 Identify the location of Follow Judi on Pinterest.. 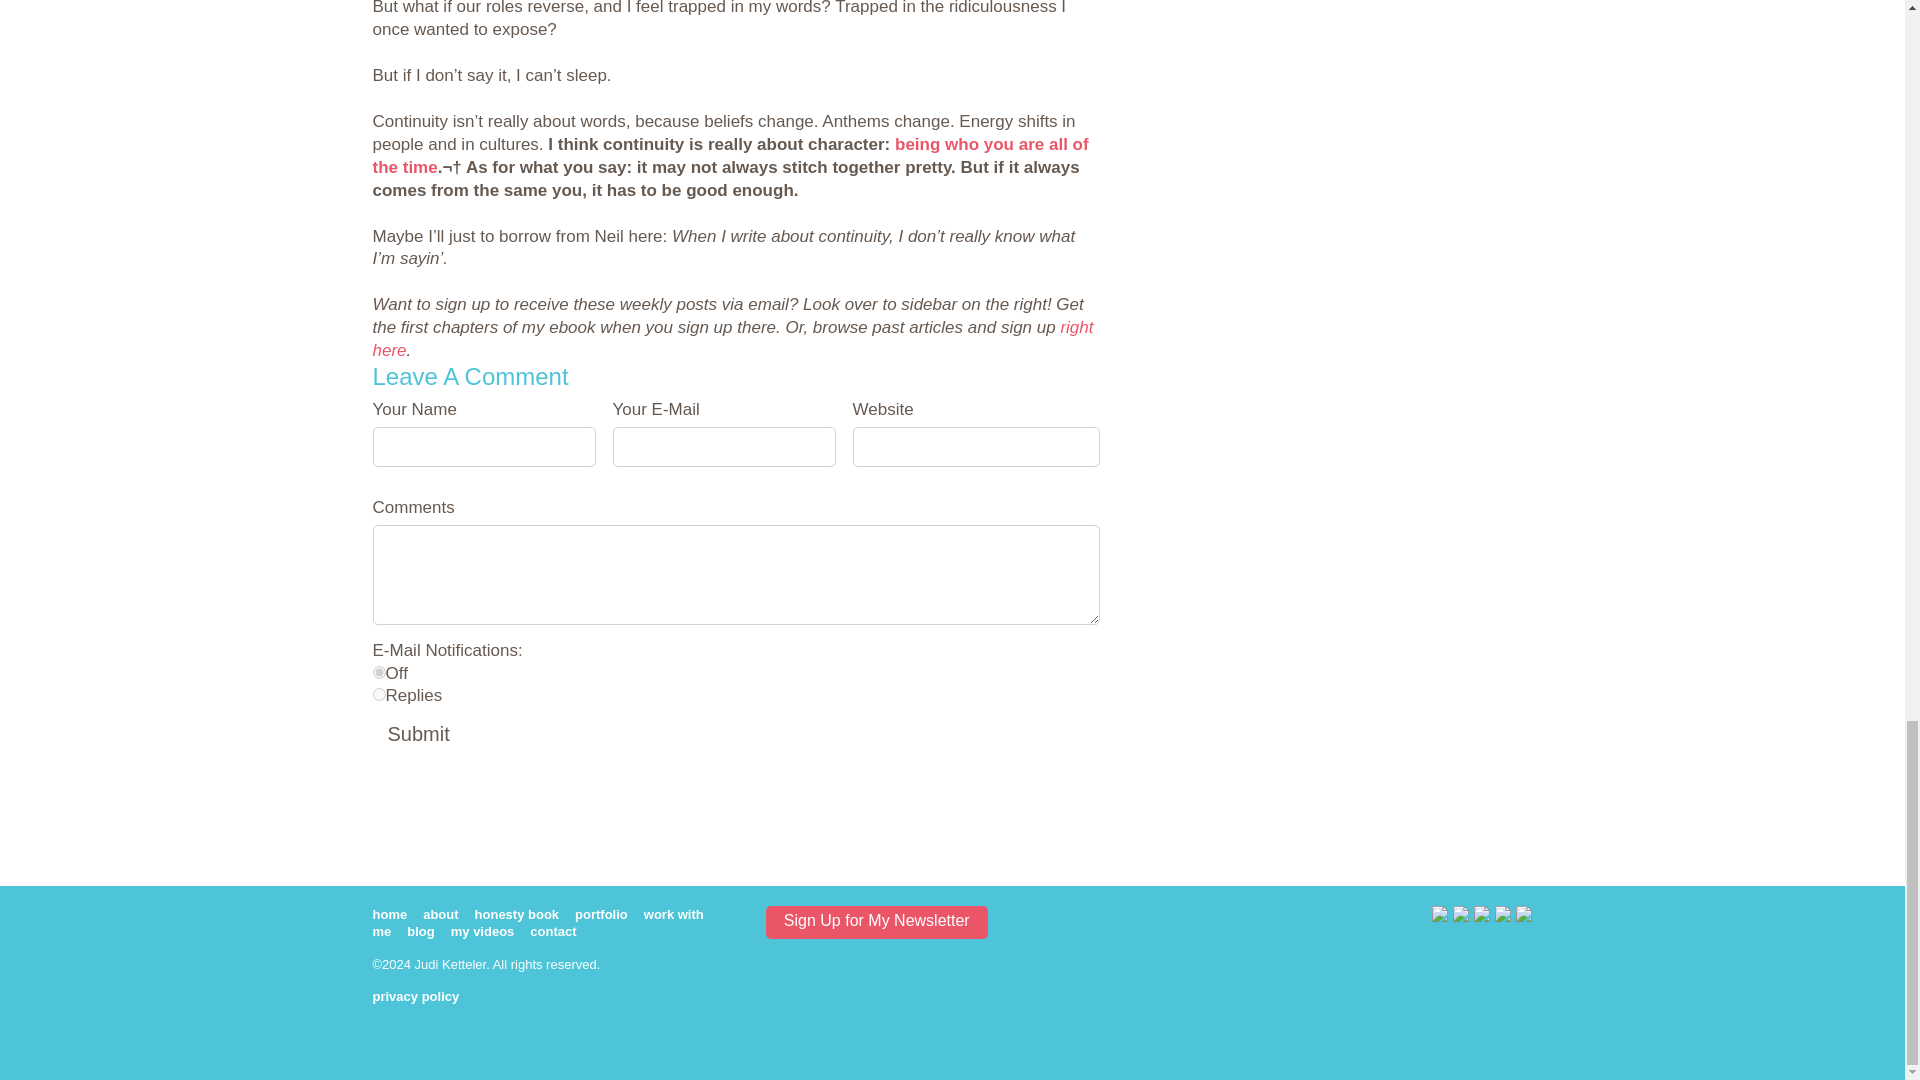
(1503, 917).